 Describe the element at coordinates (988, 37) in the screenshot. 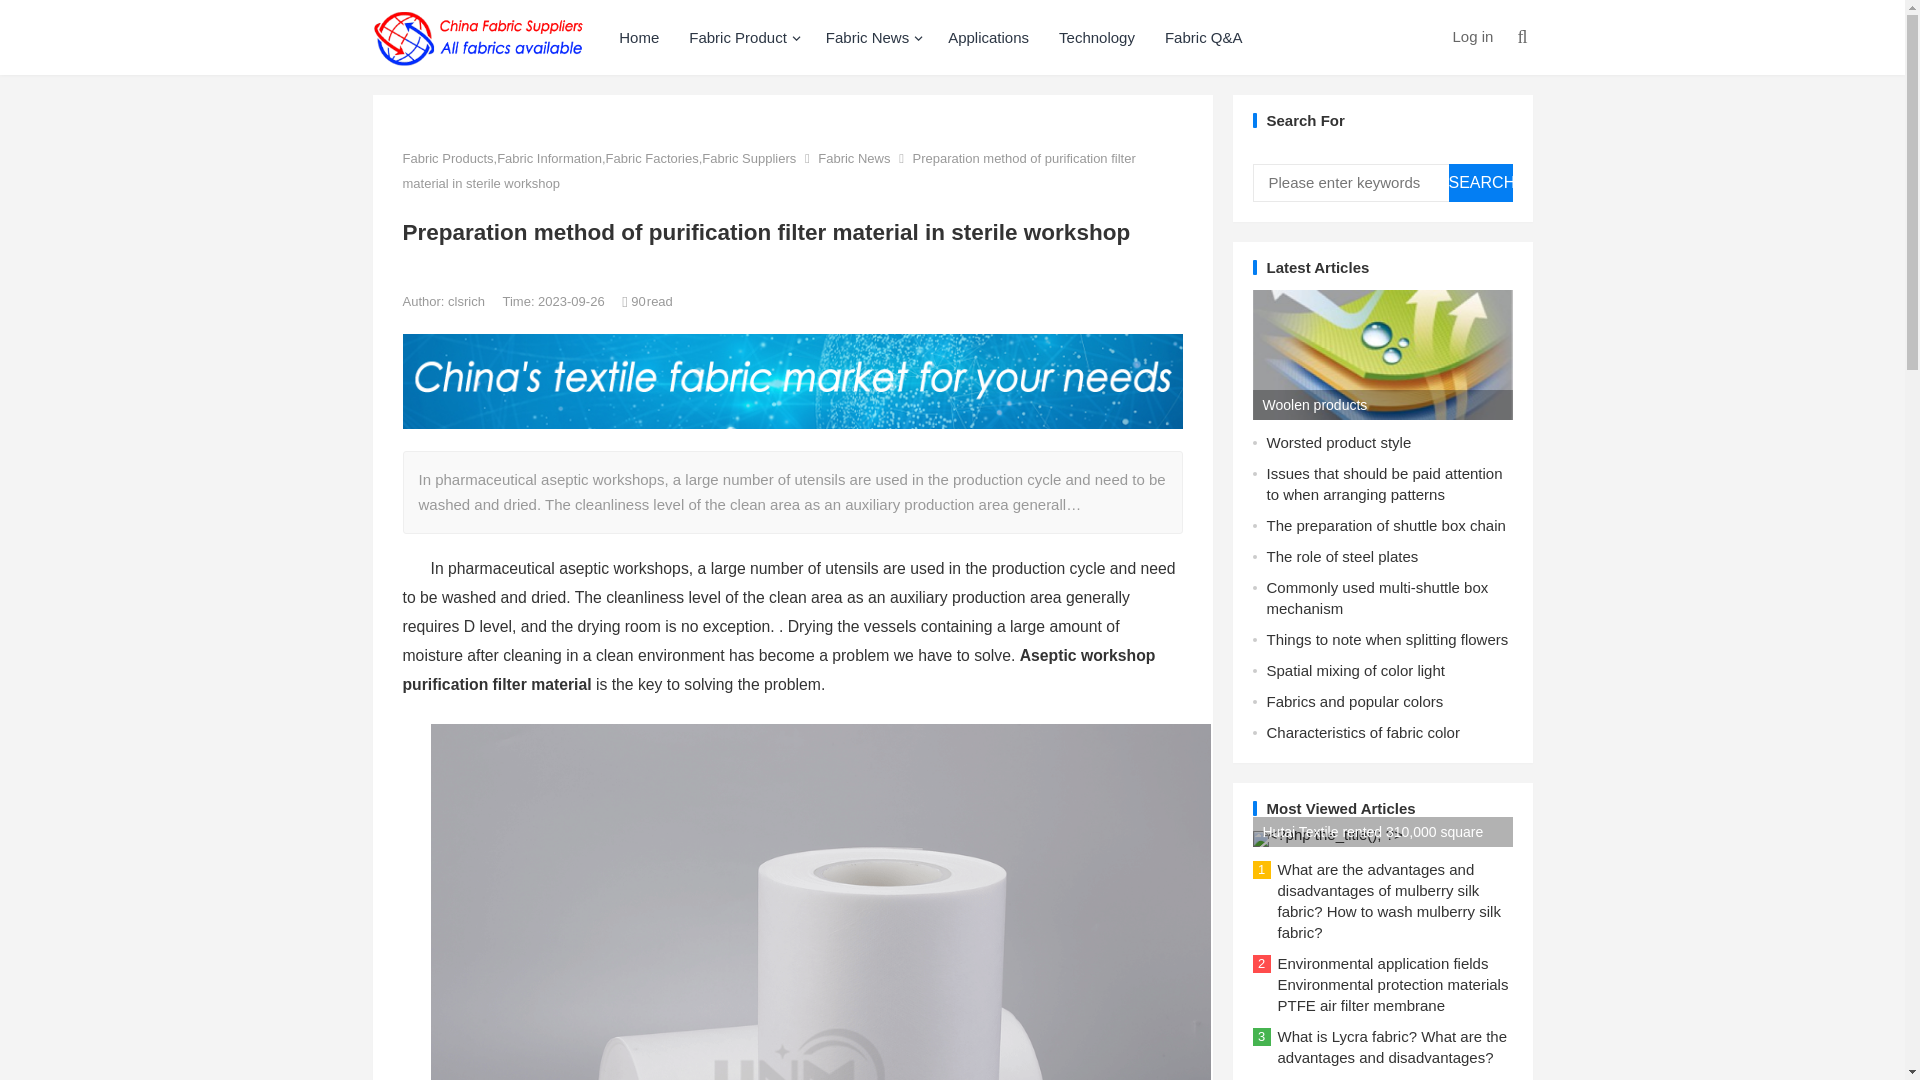

I see `Applications` at that location.